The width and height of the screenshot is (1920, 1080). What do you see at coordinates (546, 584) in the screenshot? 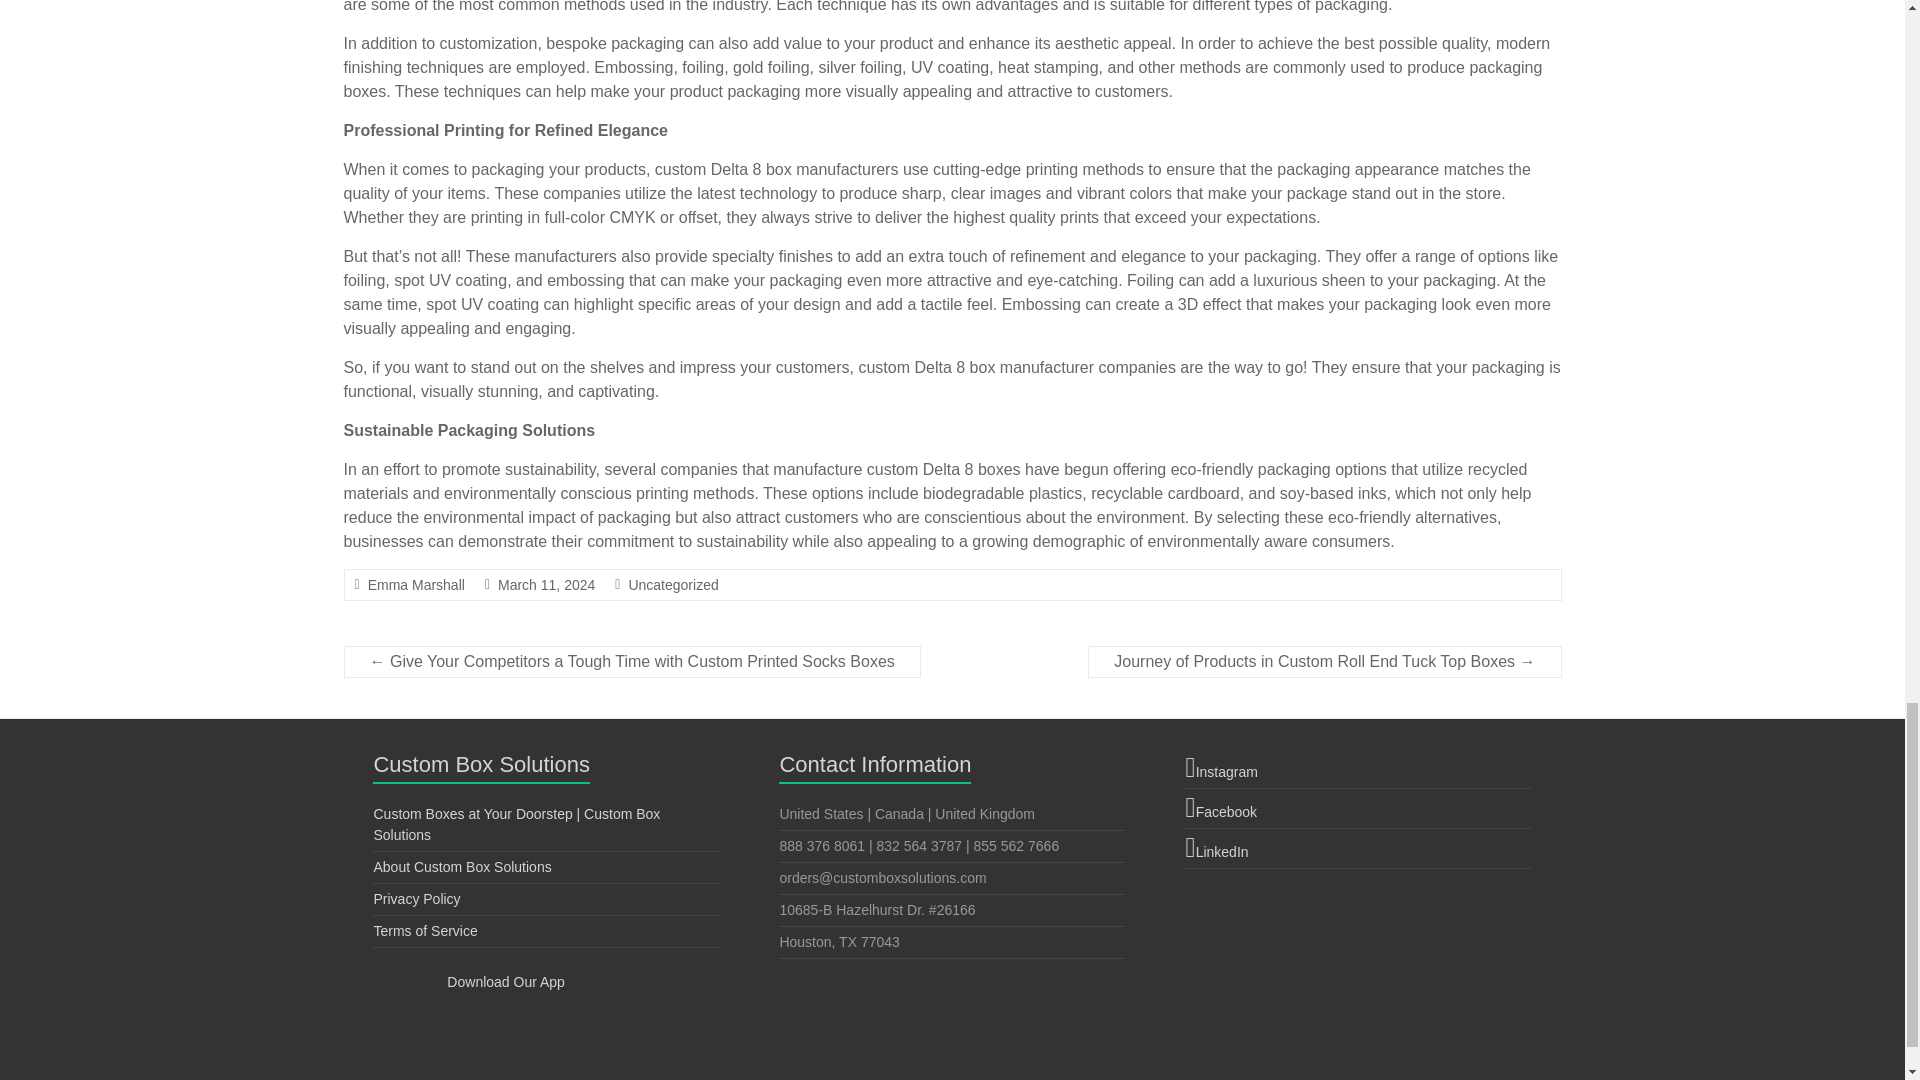
I see `1:49 pm` at bounding box center [546, 584].